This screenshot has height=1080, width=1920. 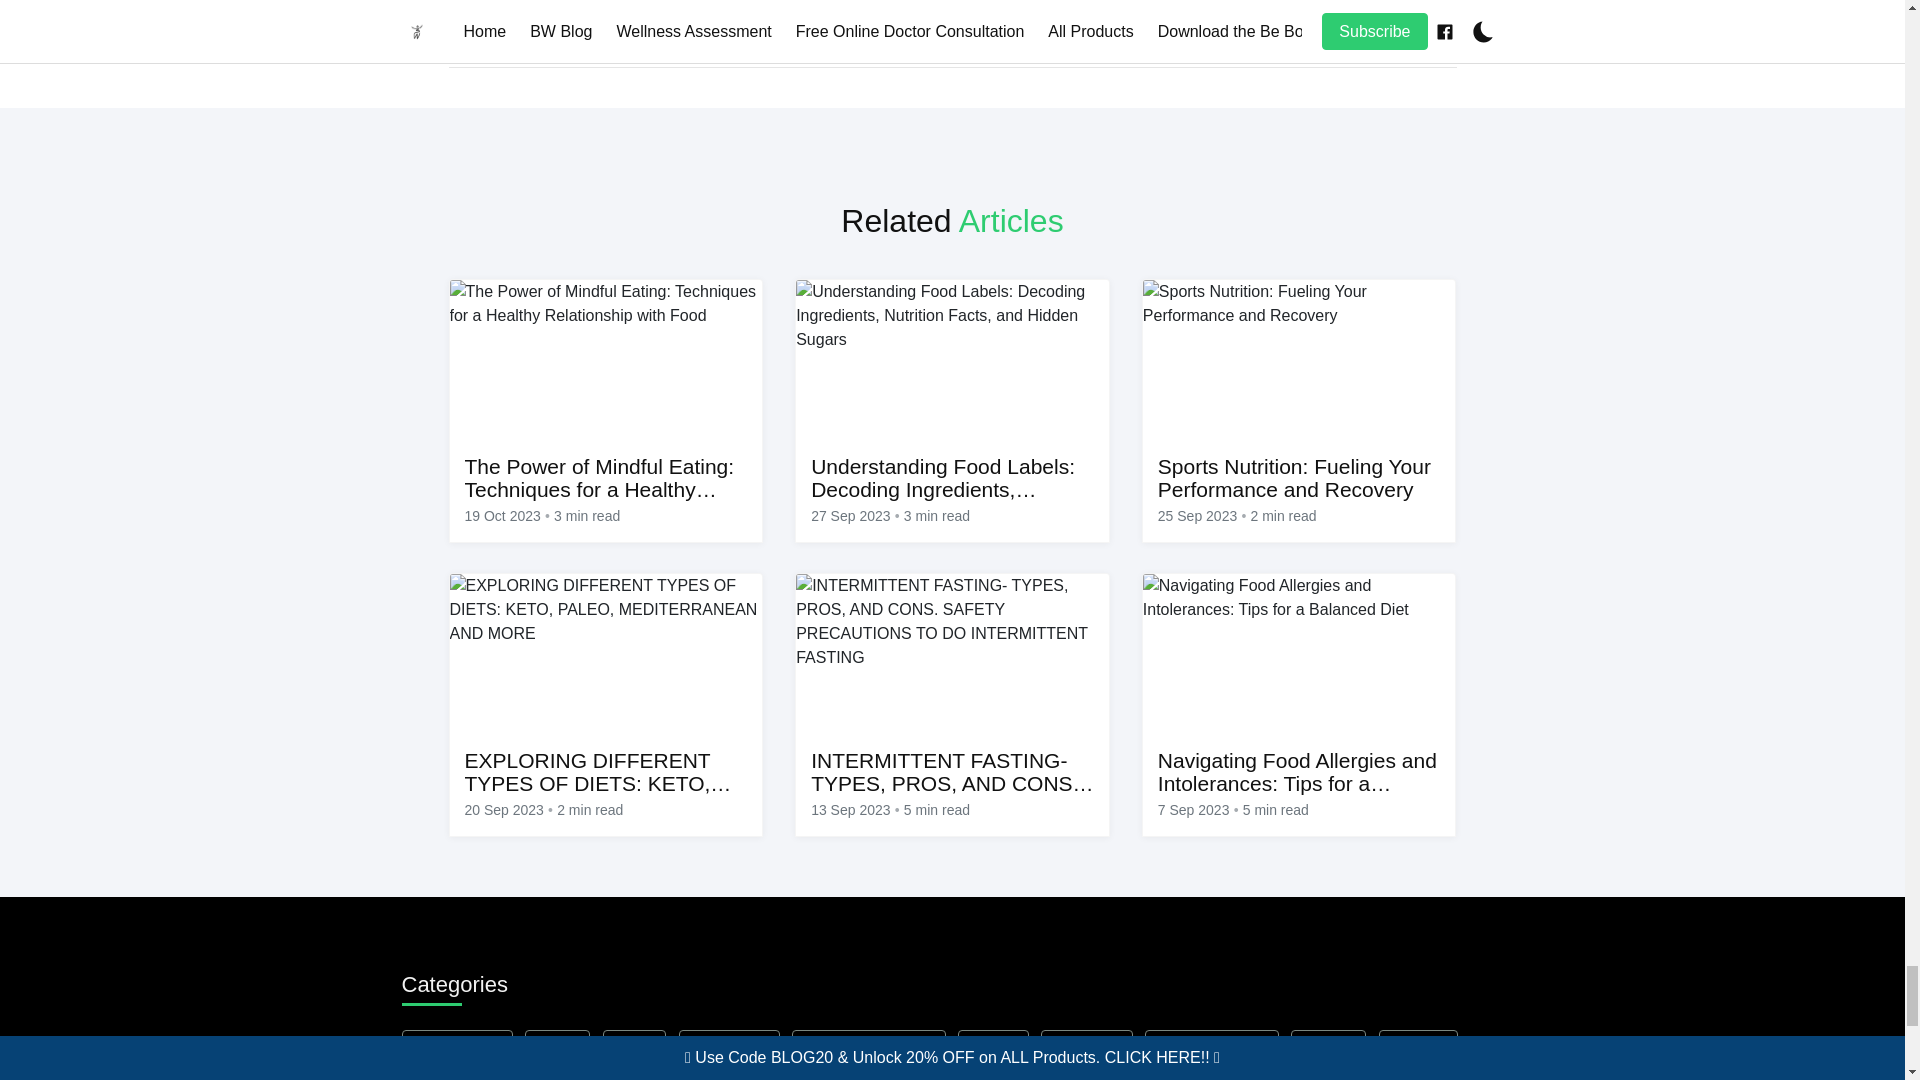 I want to click on 3 min read, so click(x=936, y=516).